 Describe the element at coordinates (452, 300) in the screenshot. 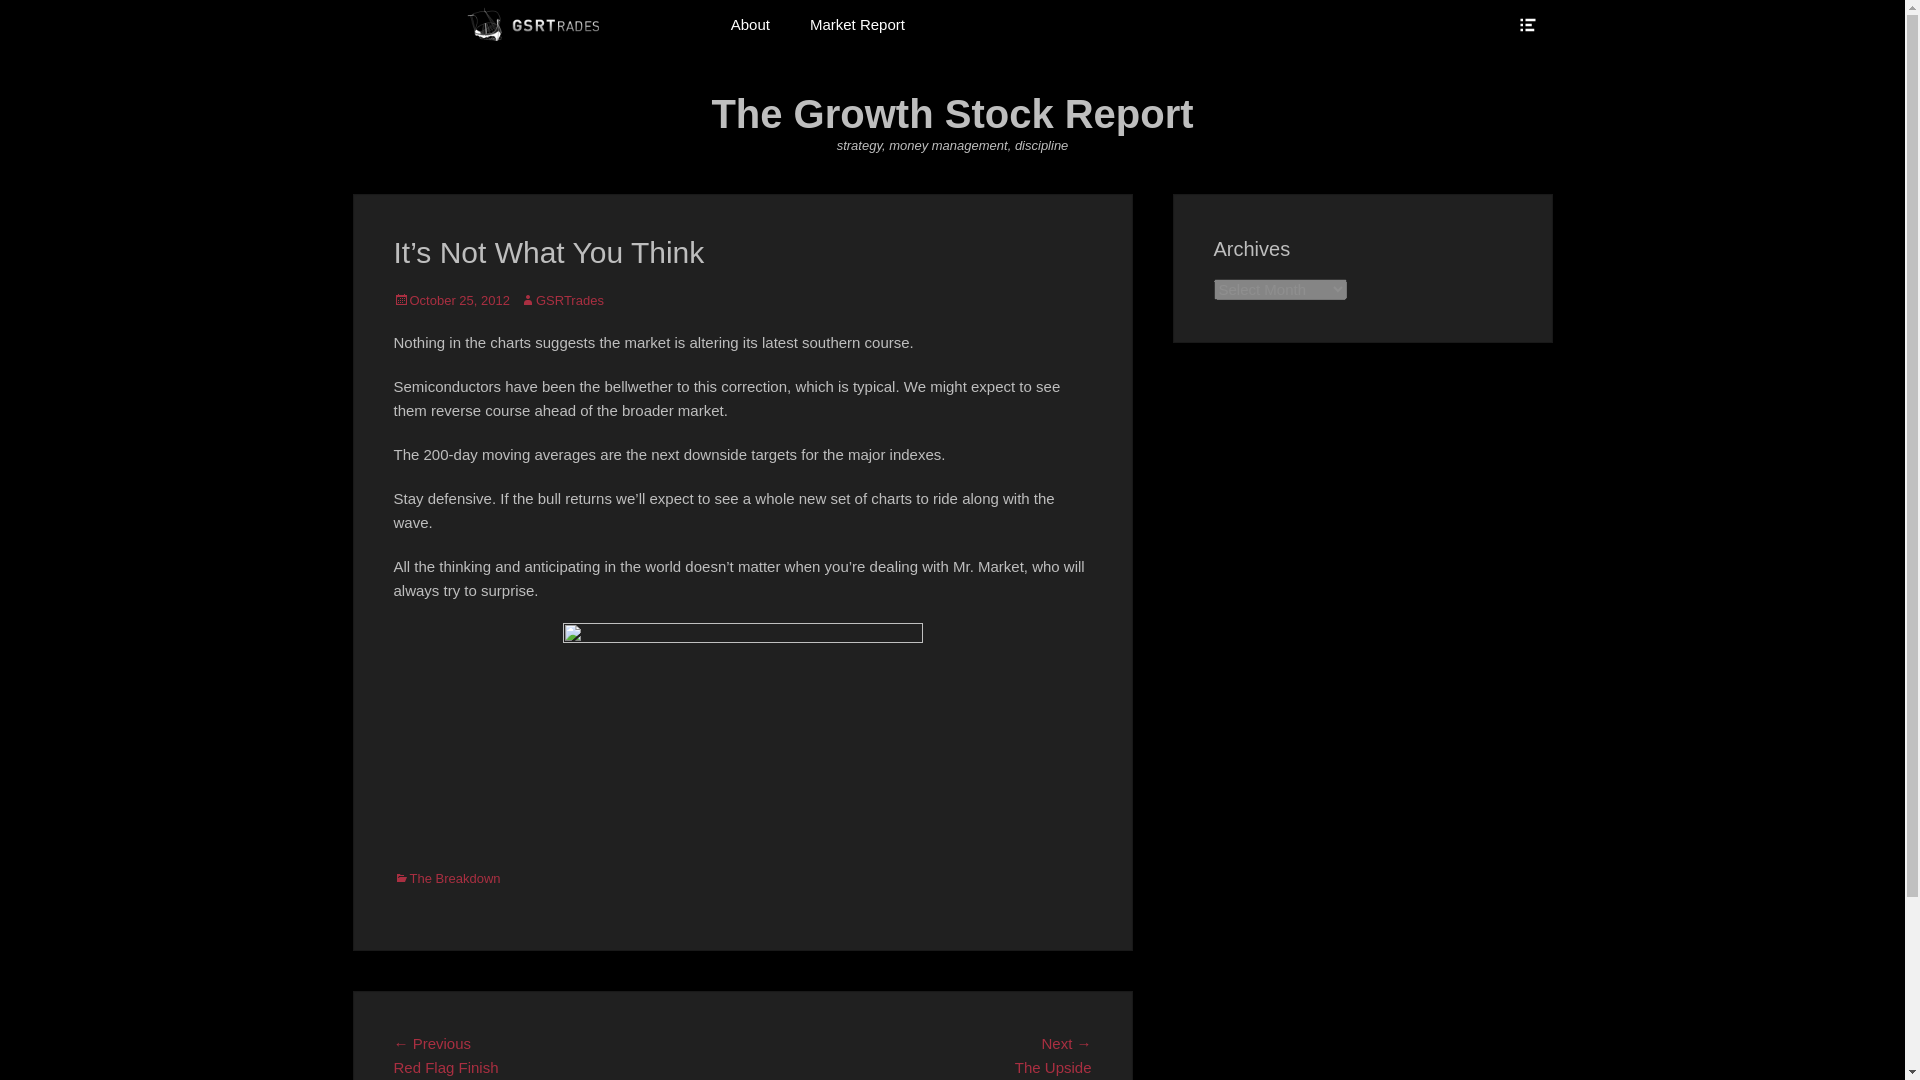

I see `October 25, 2012` at that location.